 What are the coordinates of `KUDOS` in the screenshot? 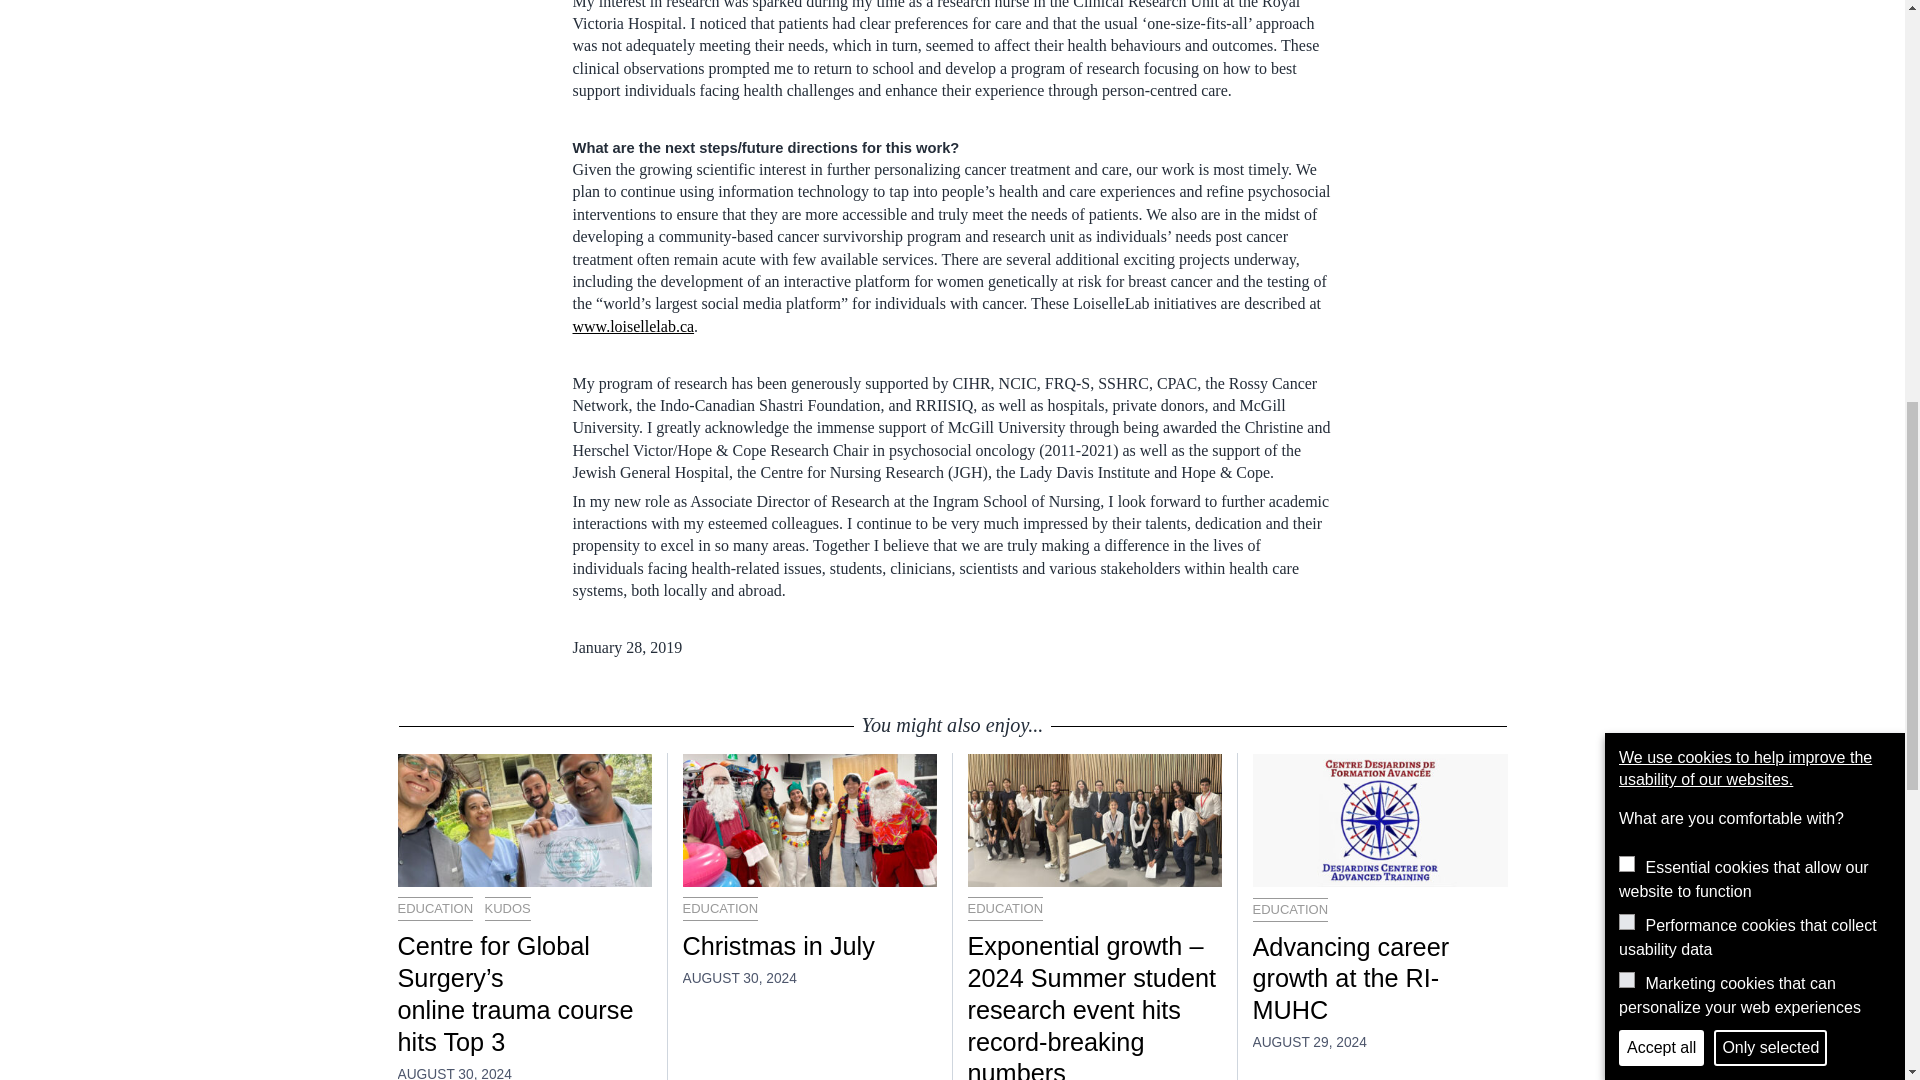 It's located at (508, 909).